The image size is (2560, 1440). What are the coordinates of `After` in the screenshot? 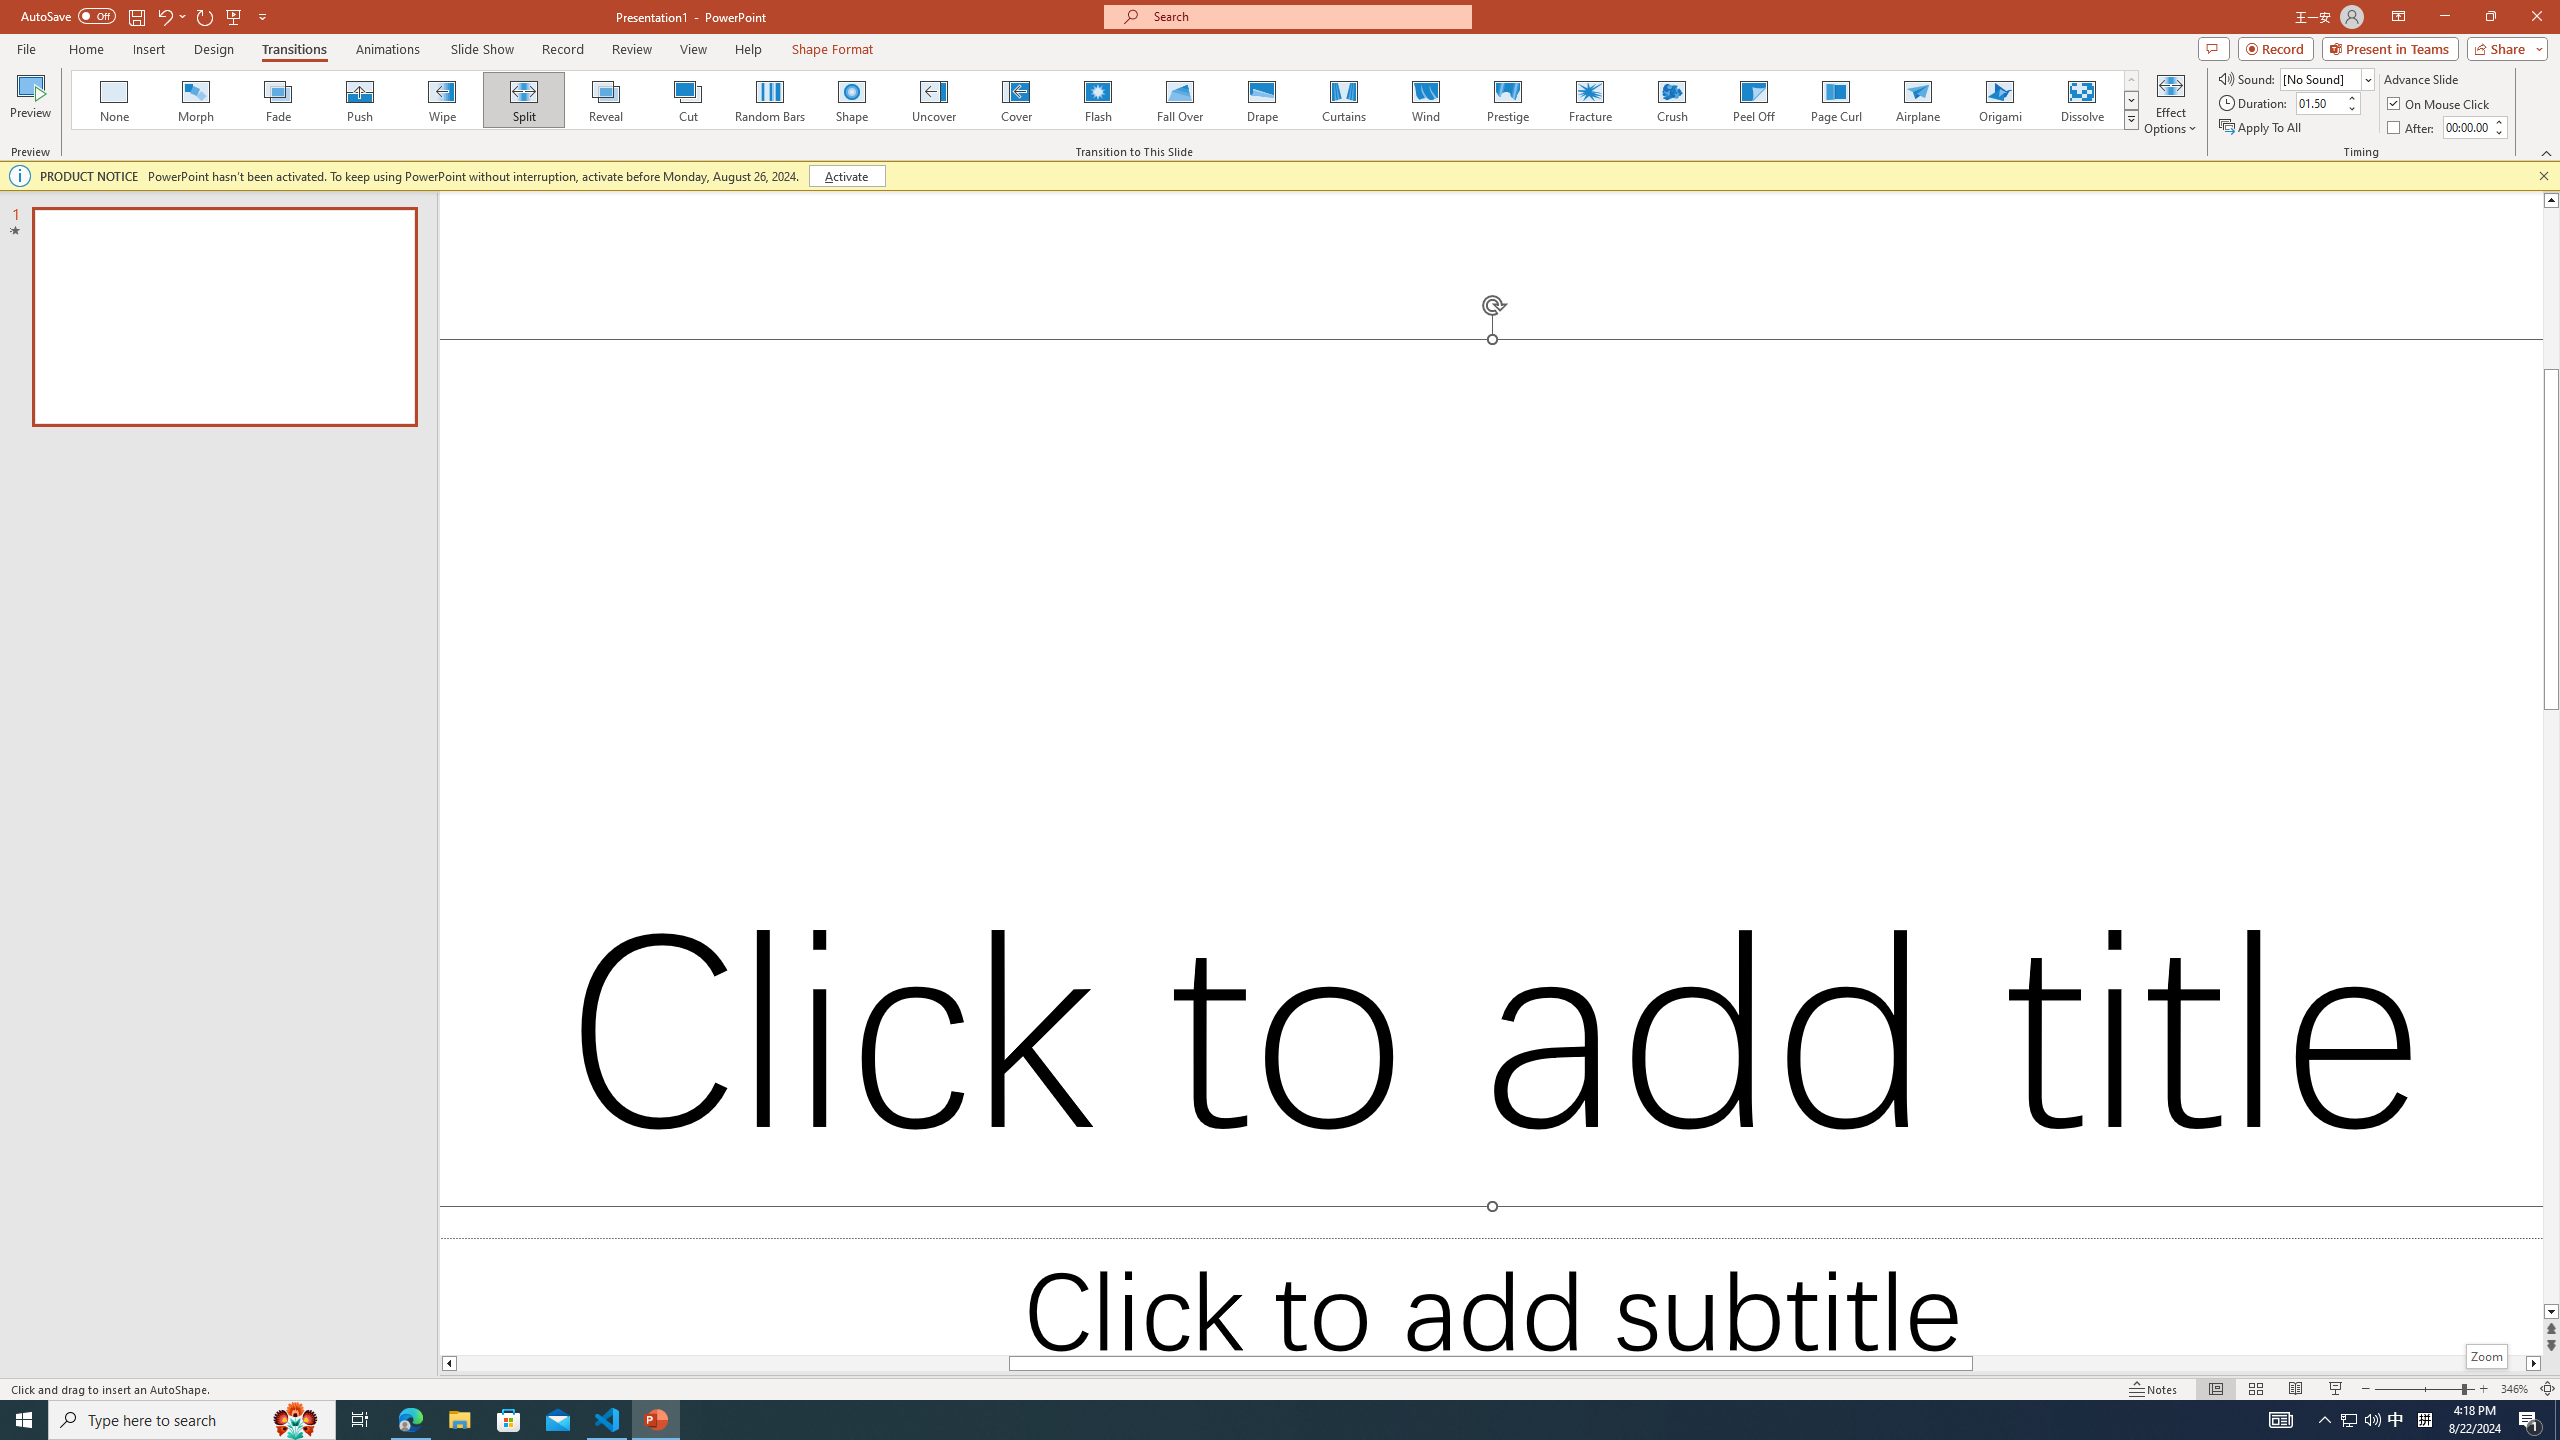 It's located at (2467, 127).